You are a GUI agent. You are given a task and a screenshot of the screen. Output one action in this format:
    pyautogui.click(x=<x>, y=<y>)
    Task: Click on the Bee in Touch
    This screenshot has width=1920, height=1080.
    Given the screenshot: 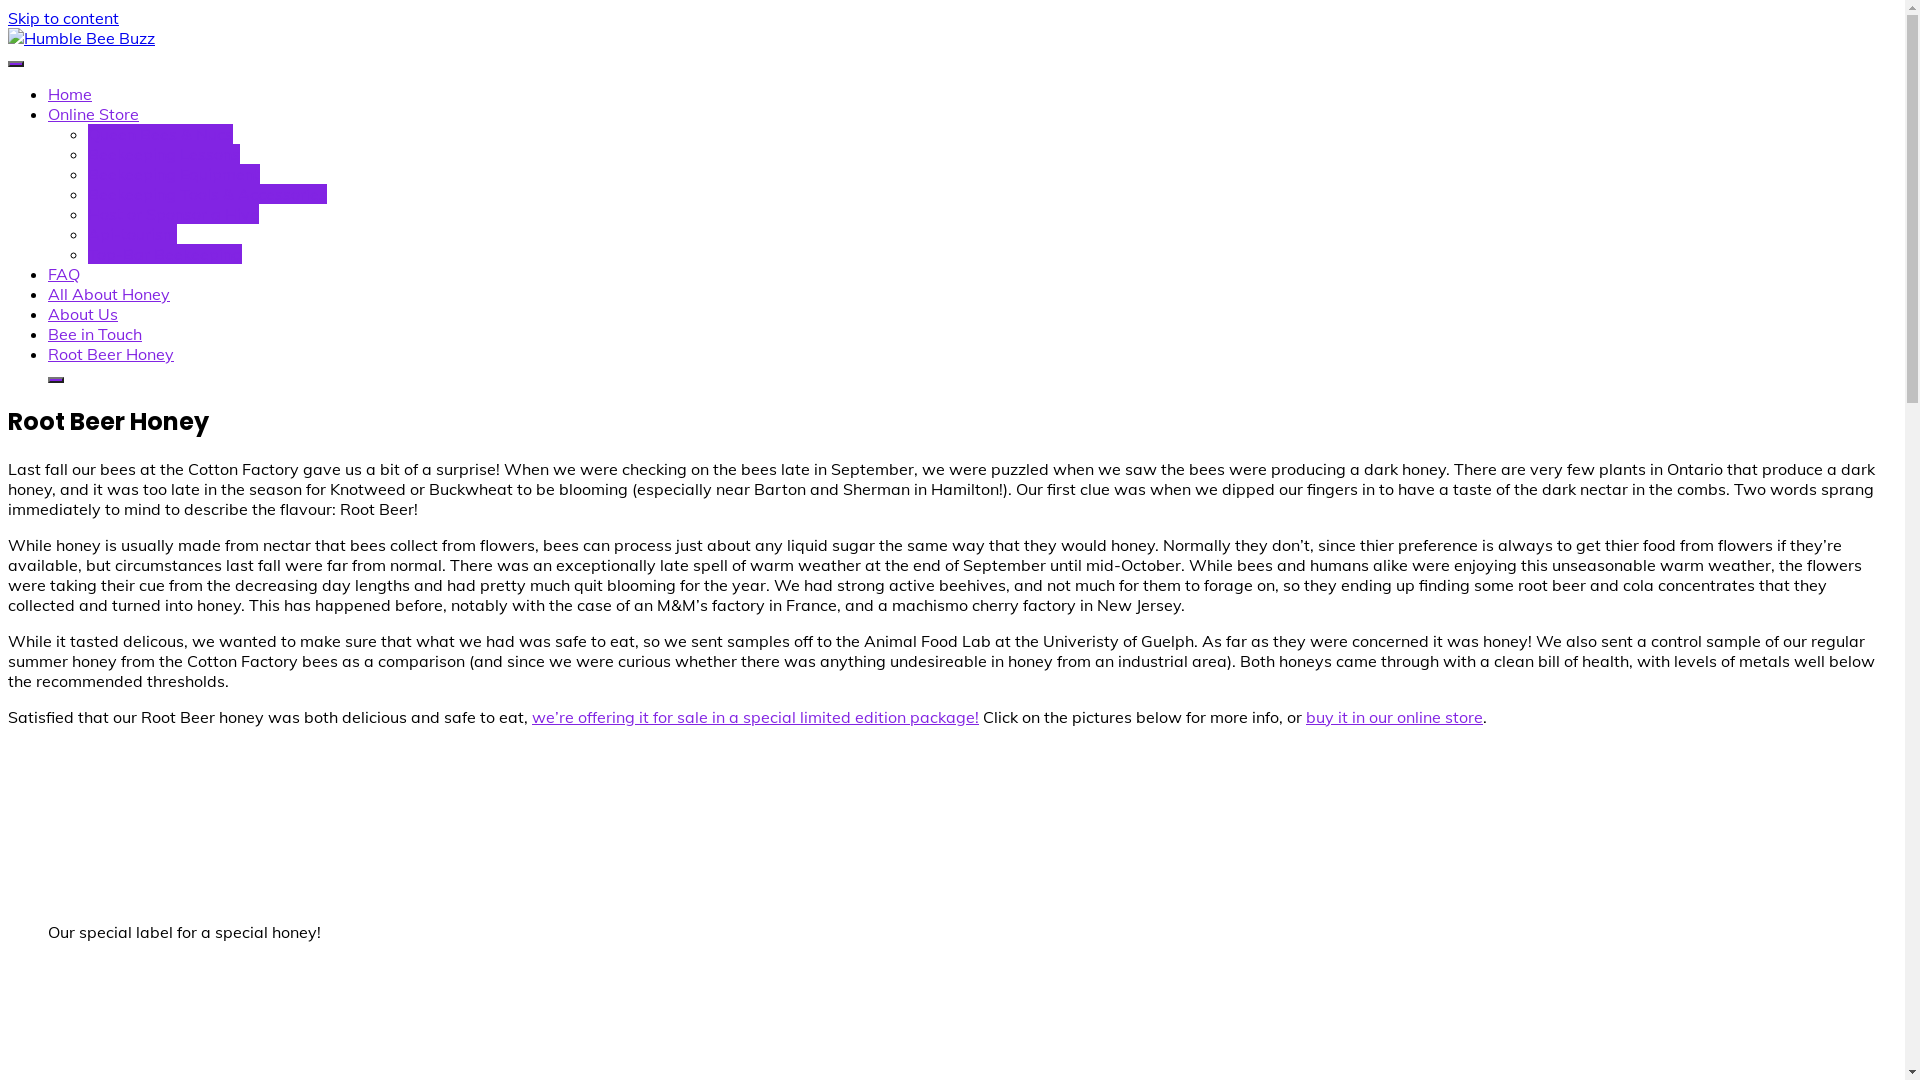 What is the action you would take?
    pyautogui.click(x=95, y=334)
    